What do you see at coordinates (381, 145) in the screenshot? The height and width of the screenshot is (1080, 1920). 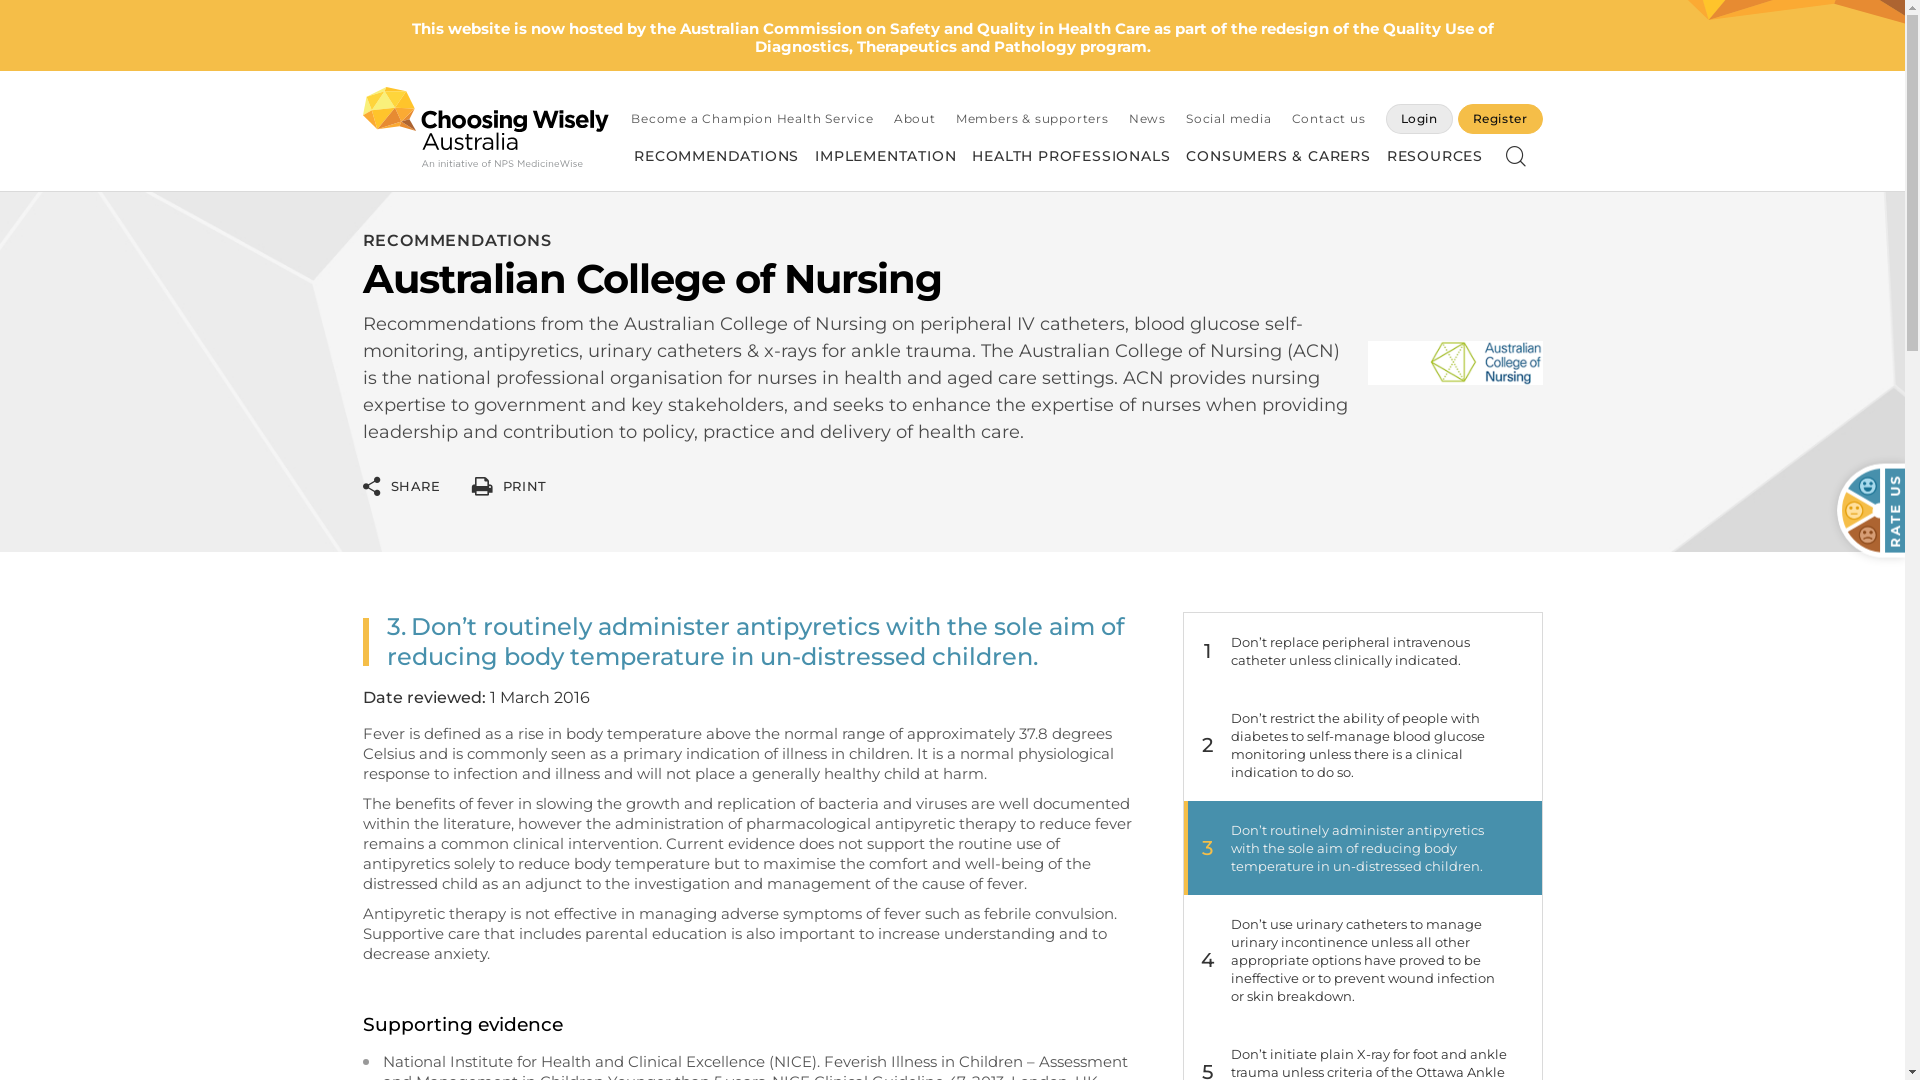 I see `Home` at bounding box center [381, 145].